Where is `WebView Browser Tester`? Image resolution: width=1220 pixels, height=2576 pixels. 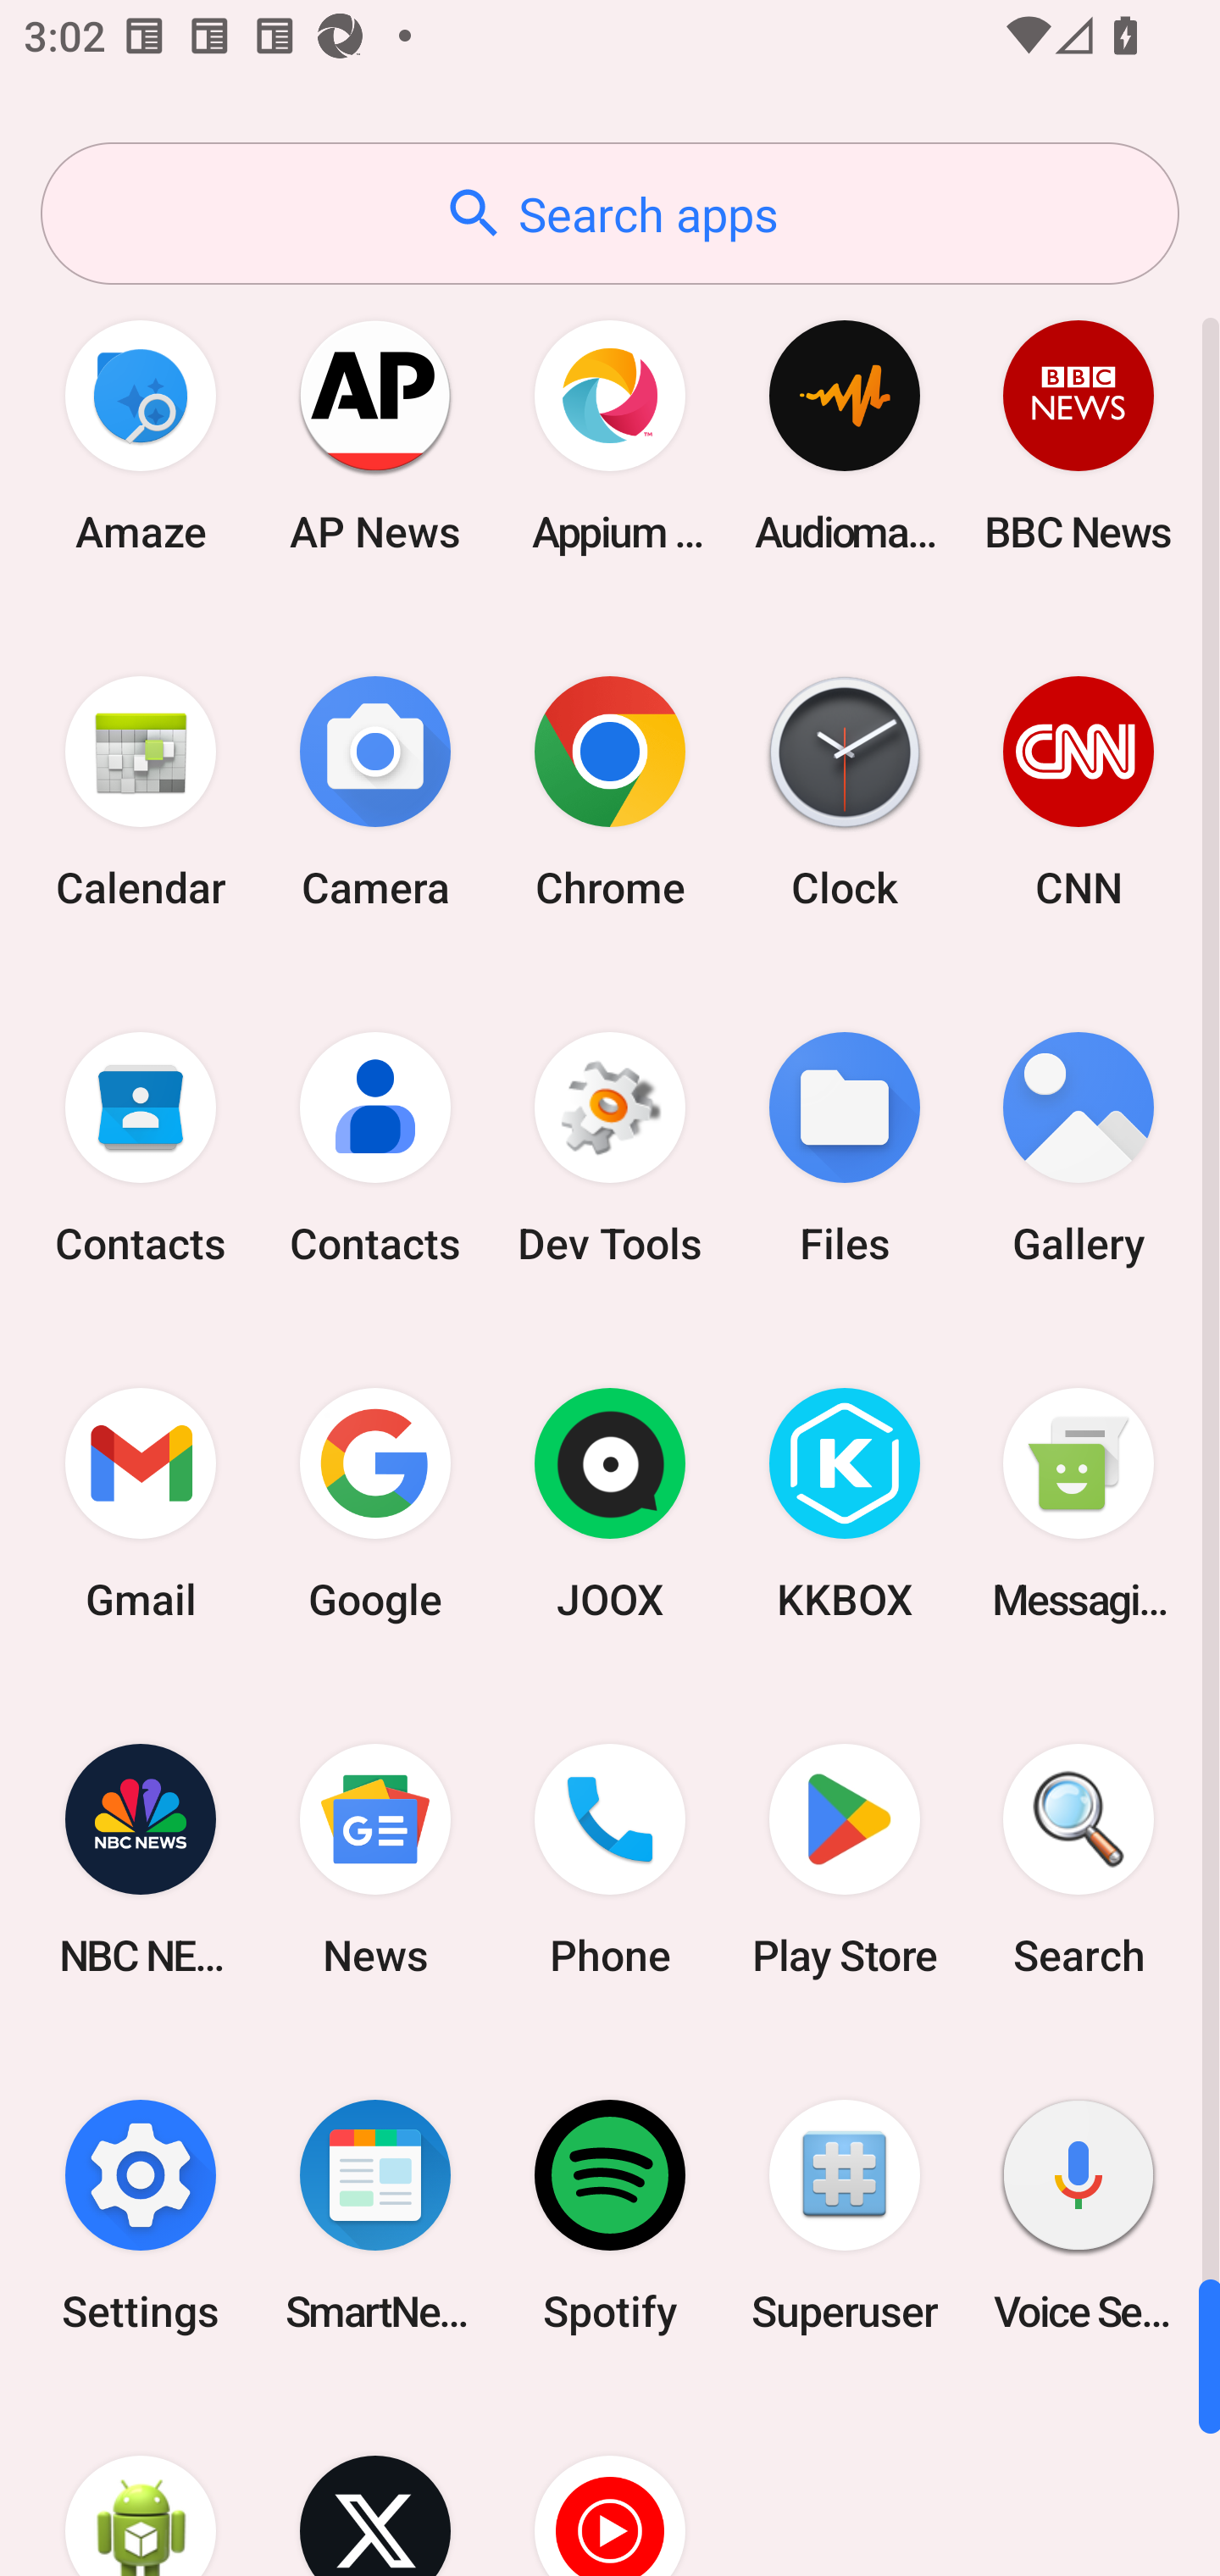 WebView Browser Tester is located at coordinates (141, 2484).